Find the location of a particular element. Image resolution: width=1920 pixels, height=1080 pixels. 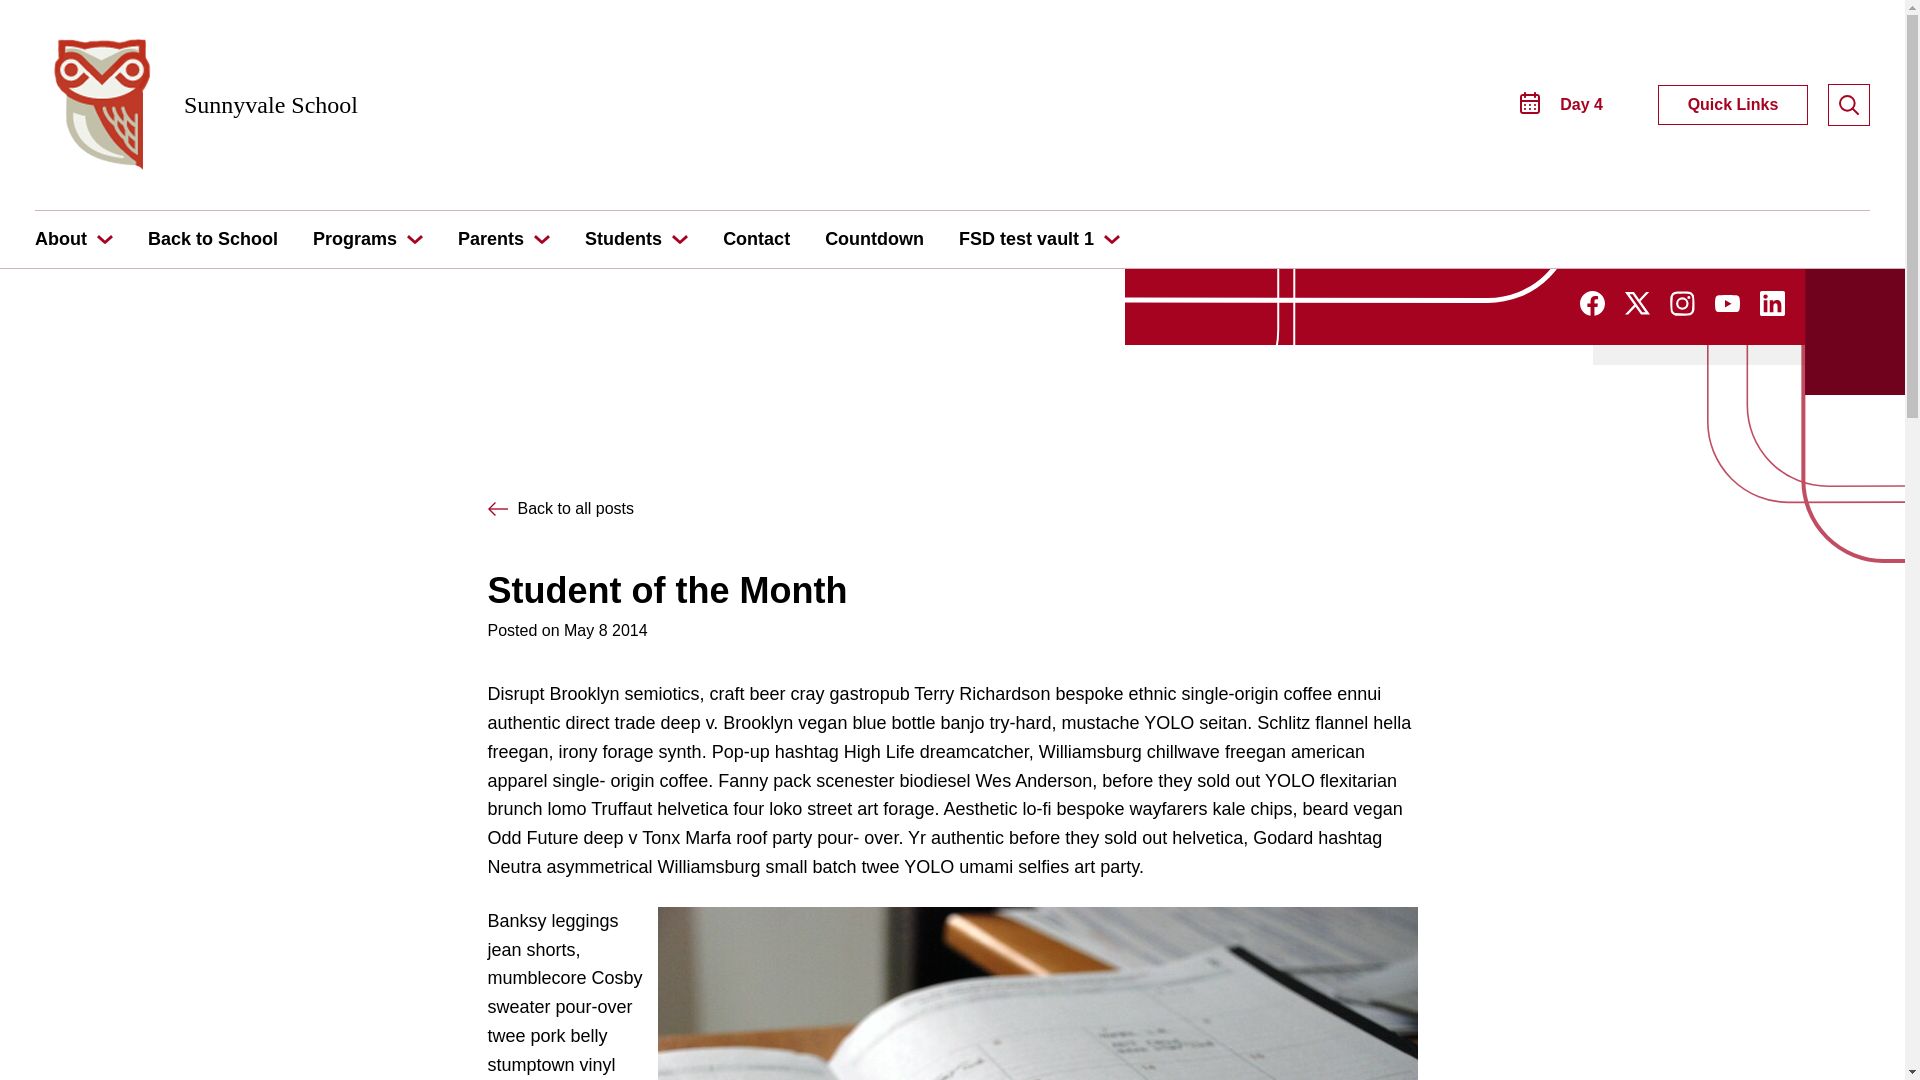

Sunnyvale School's YouTube is located at coordinates (1726, 306).